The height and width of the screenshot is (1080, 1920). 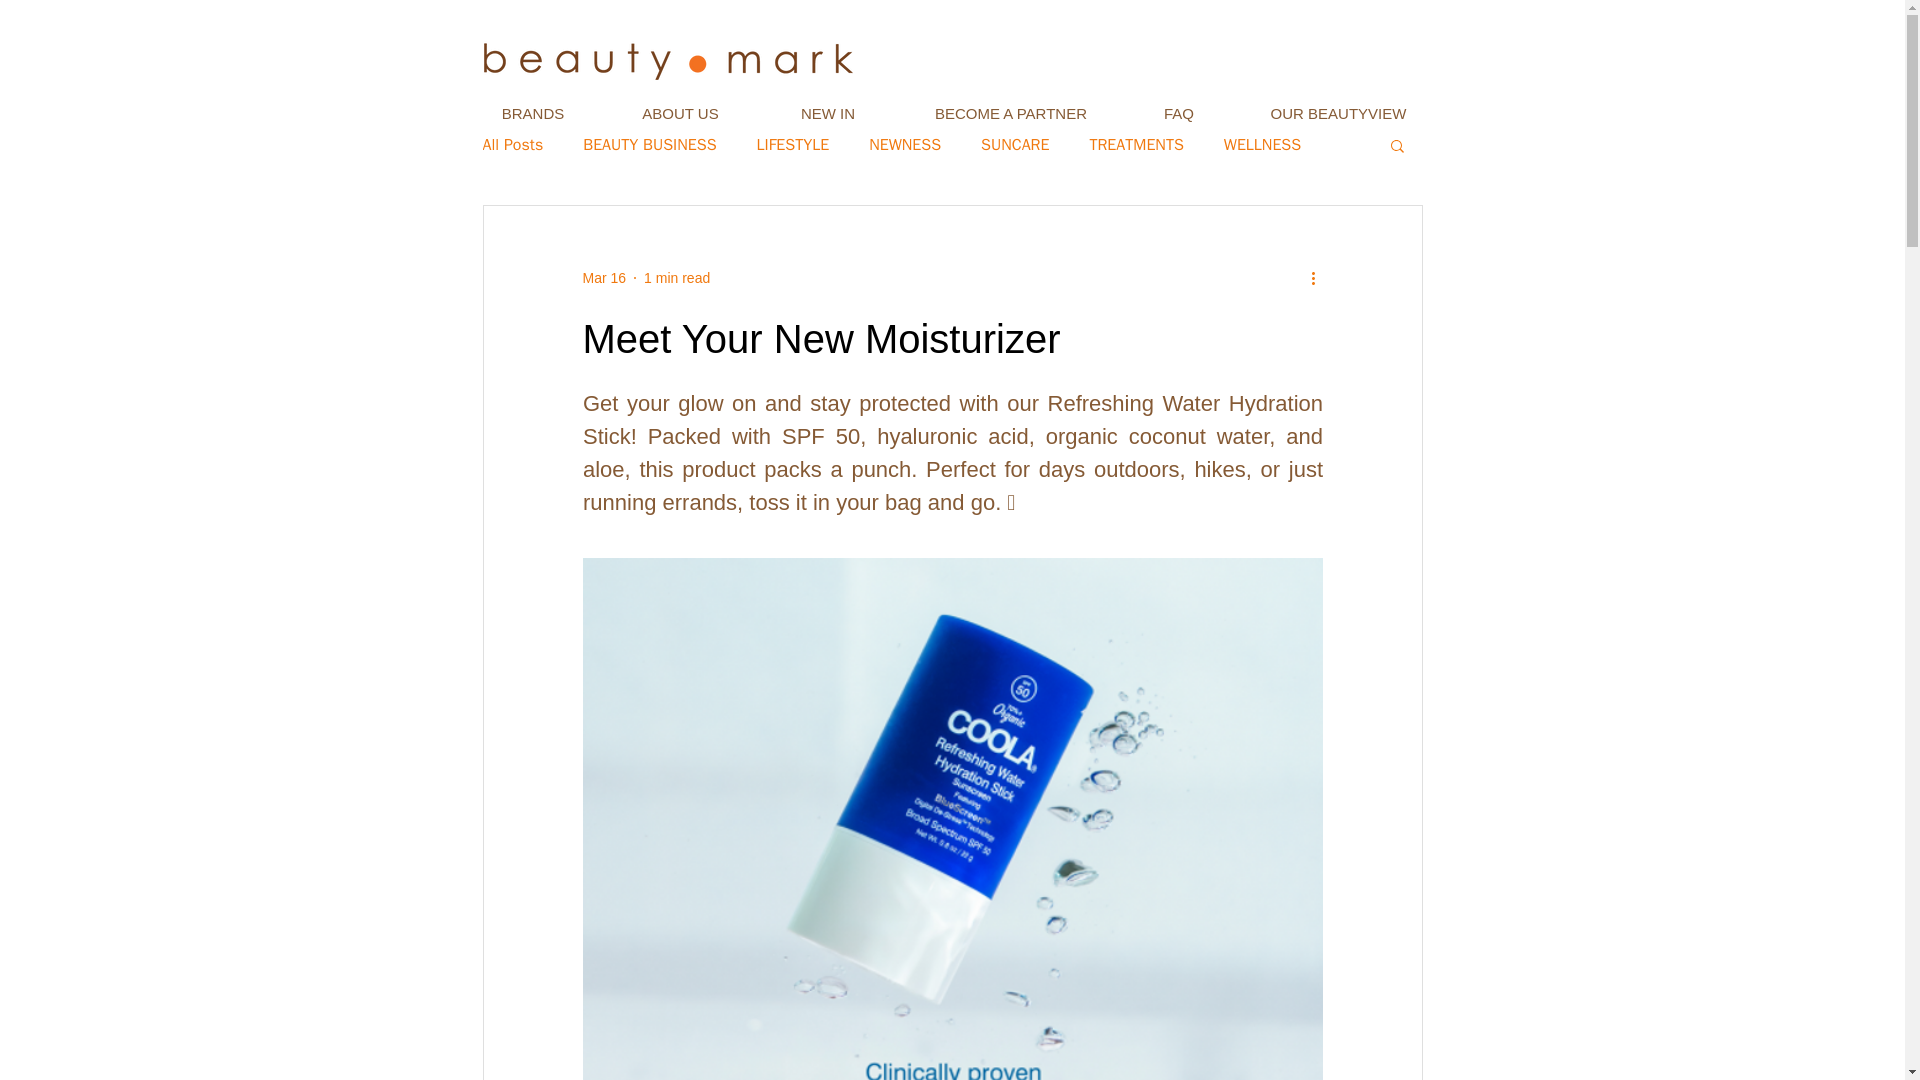 I want to click on ABOUT US, so click(x=681, y=113).